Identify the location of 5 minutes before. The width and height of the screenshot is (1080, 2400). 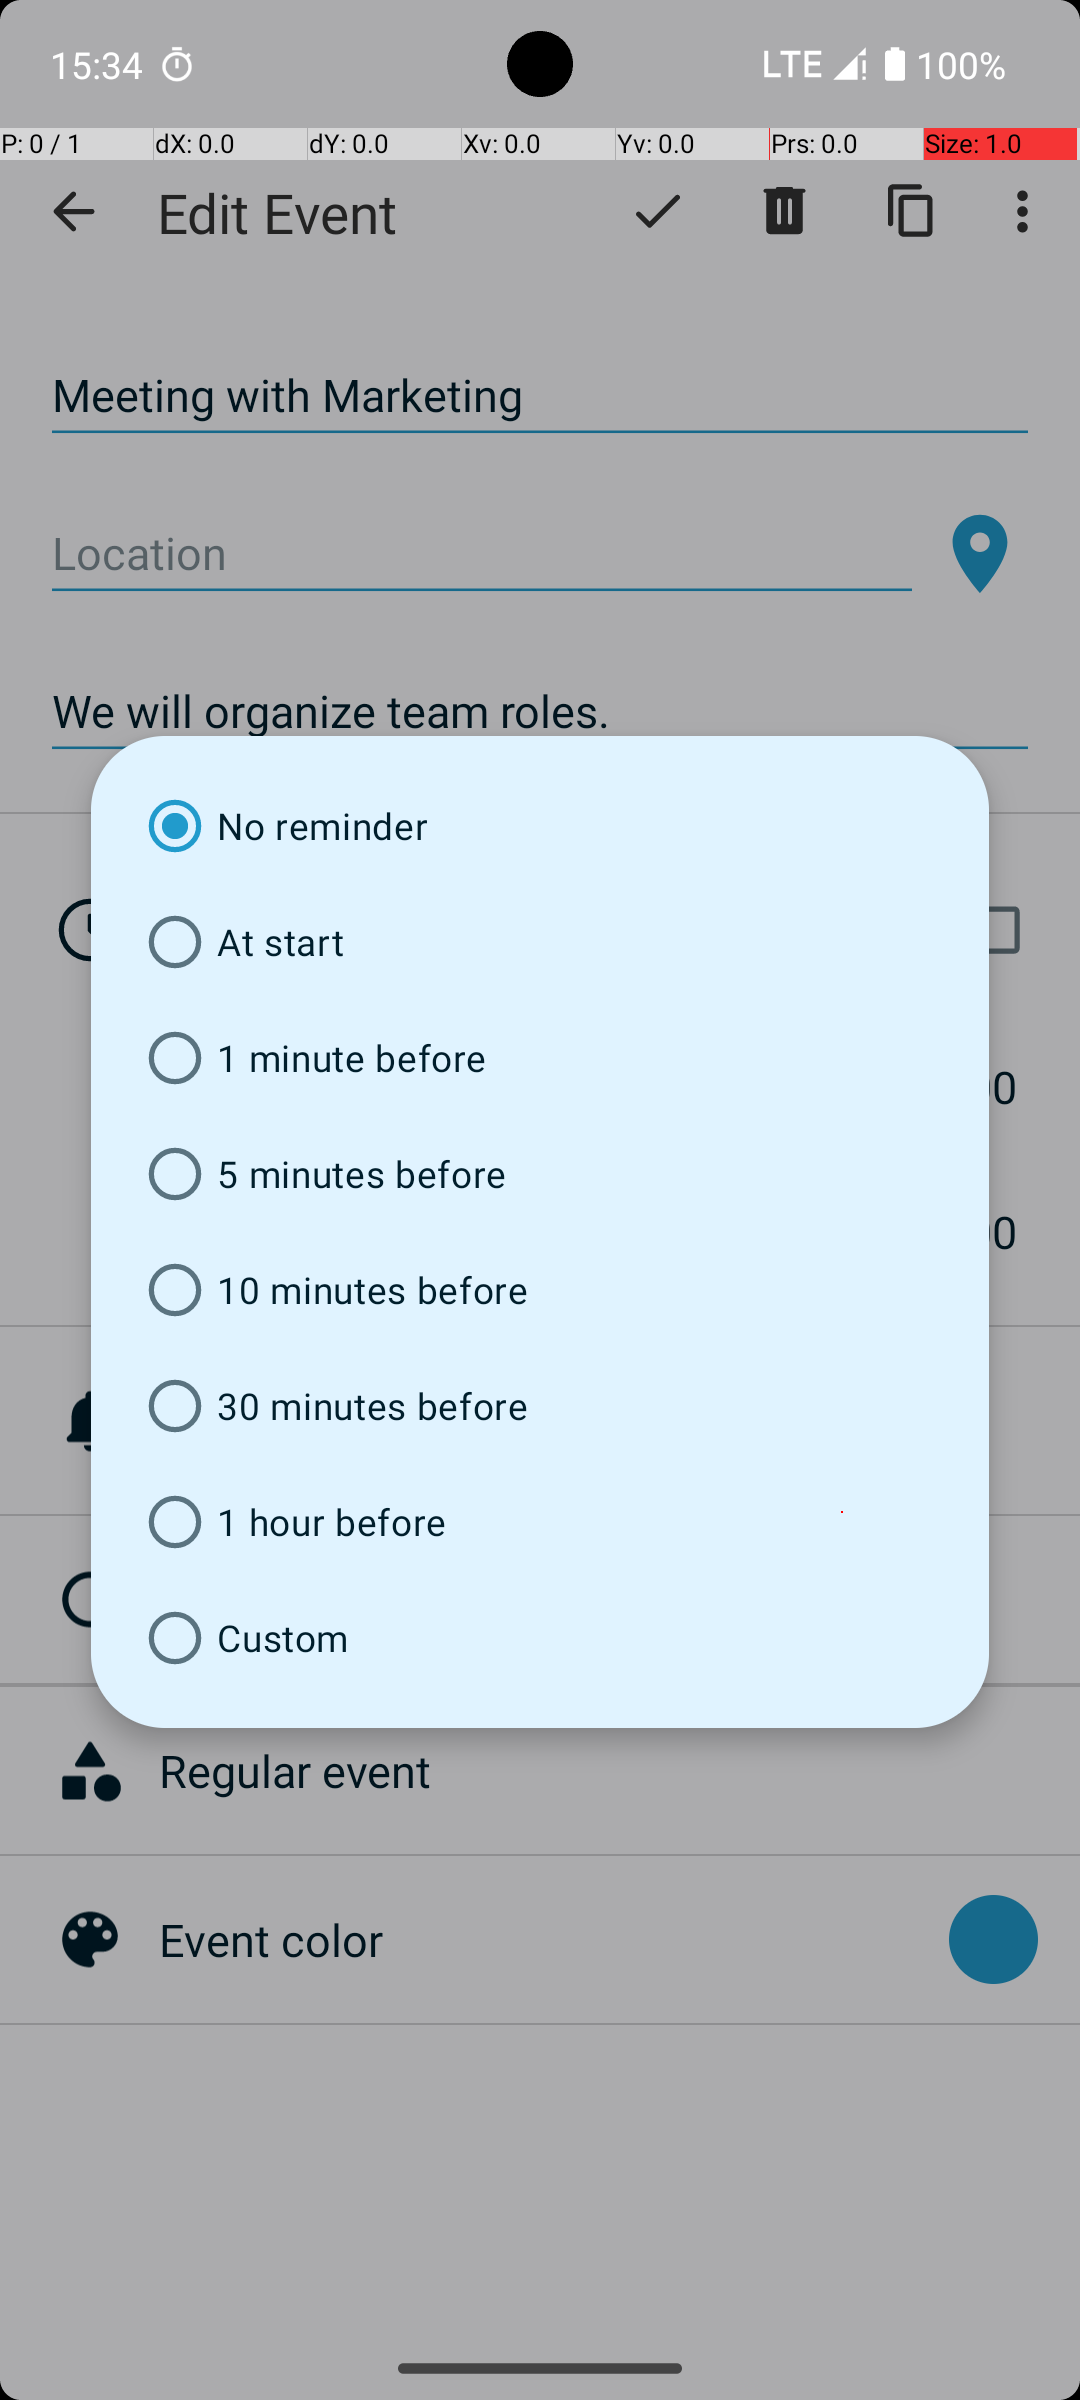
(540, 1174).